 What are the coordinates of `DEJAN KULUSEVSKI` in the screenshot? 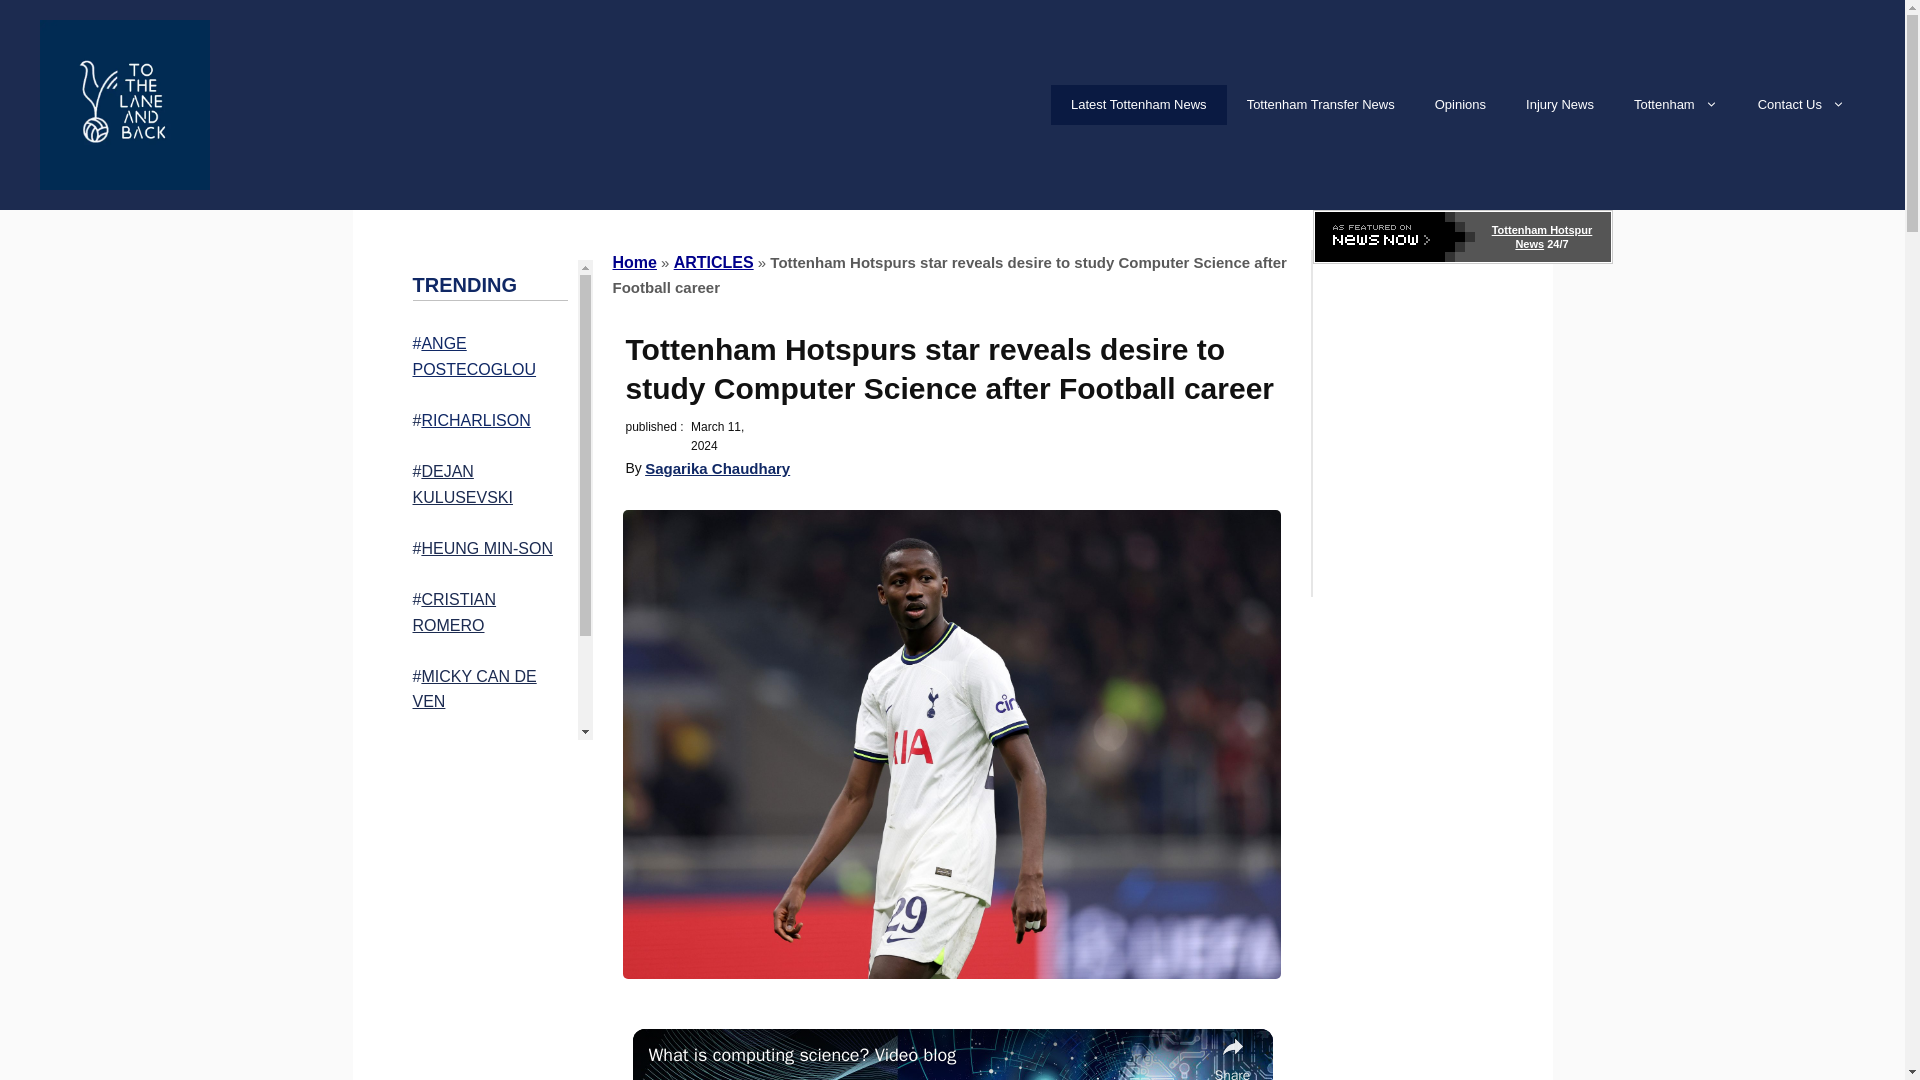 It's located at (462, 484).